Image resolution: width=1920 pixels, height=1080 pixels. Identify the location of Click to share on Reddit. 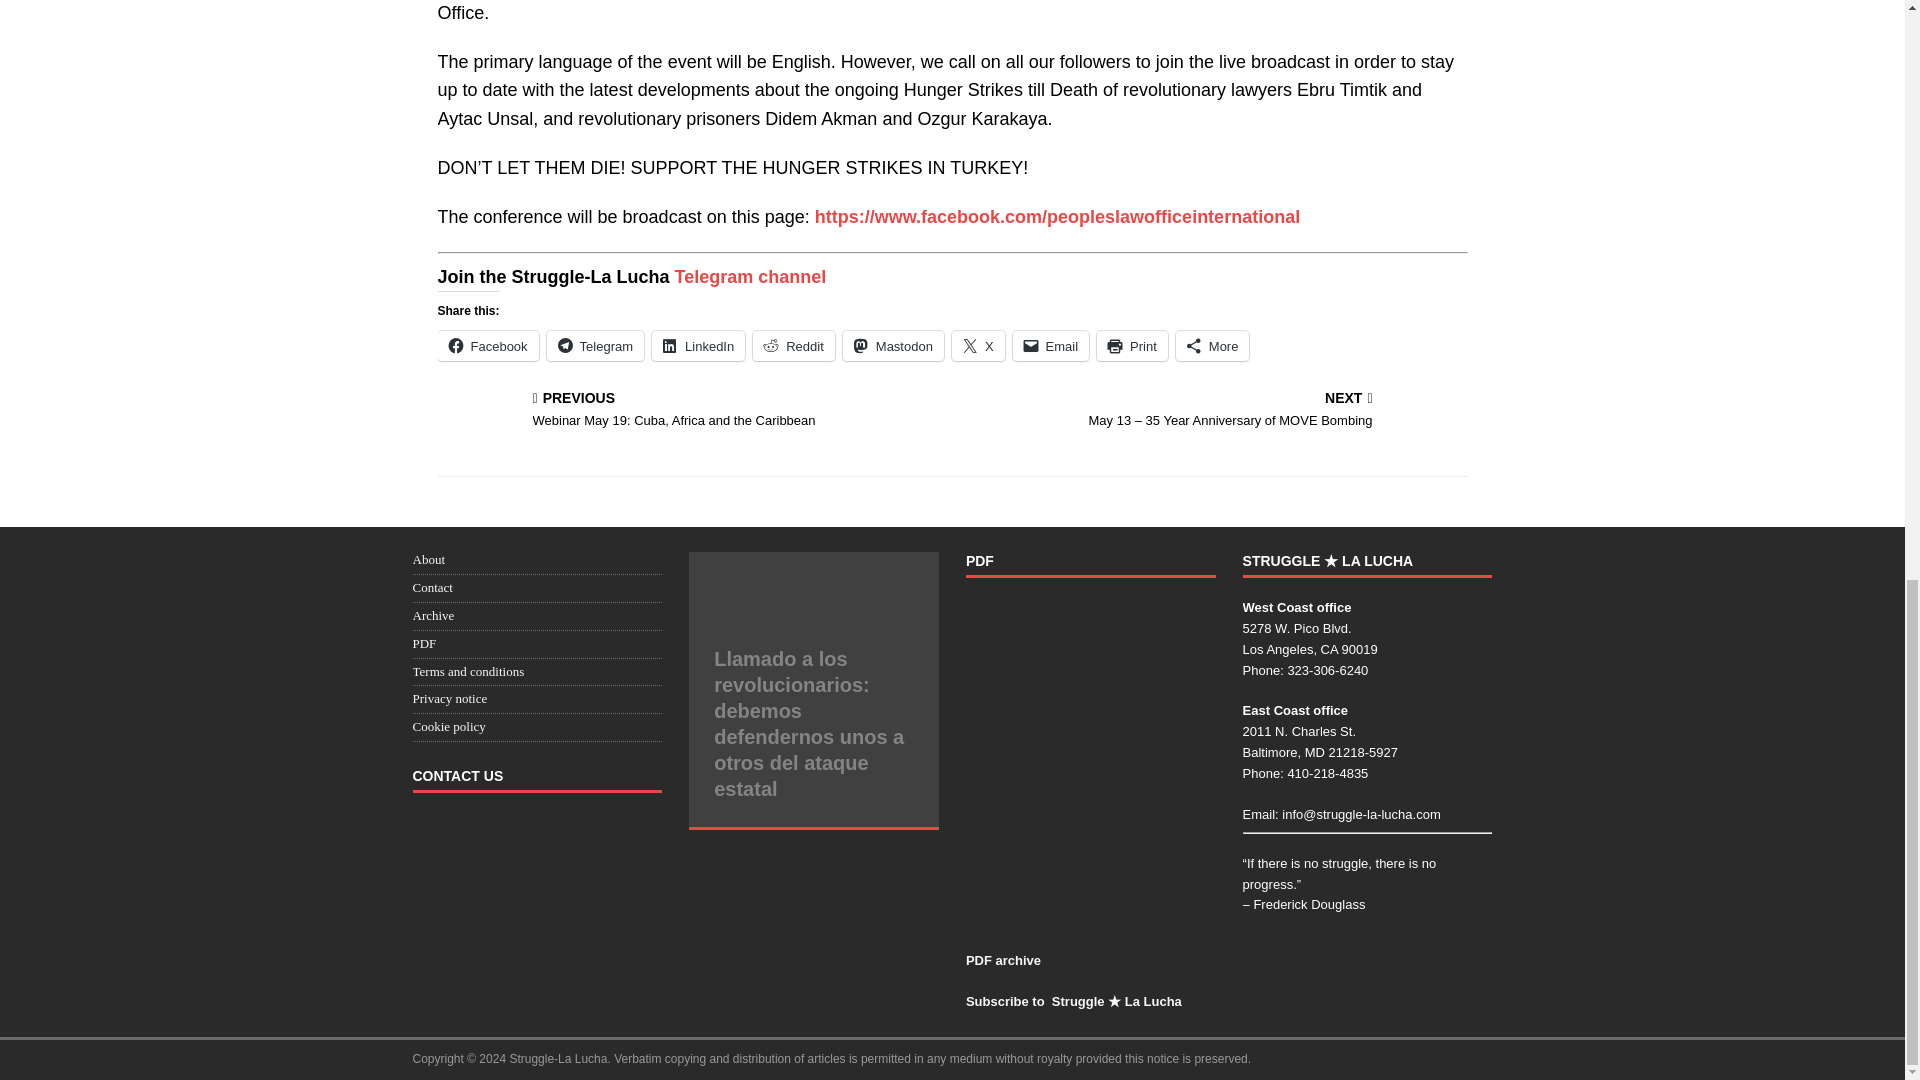
(794, 345).